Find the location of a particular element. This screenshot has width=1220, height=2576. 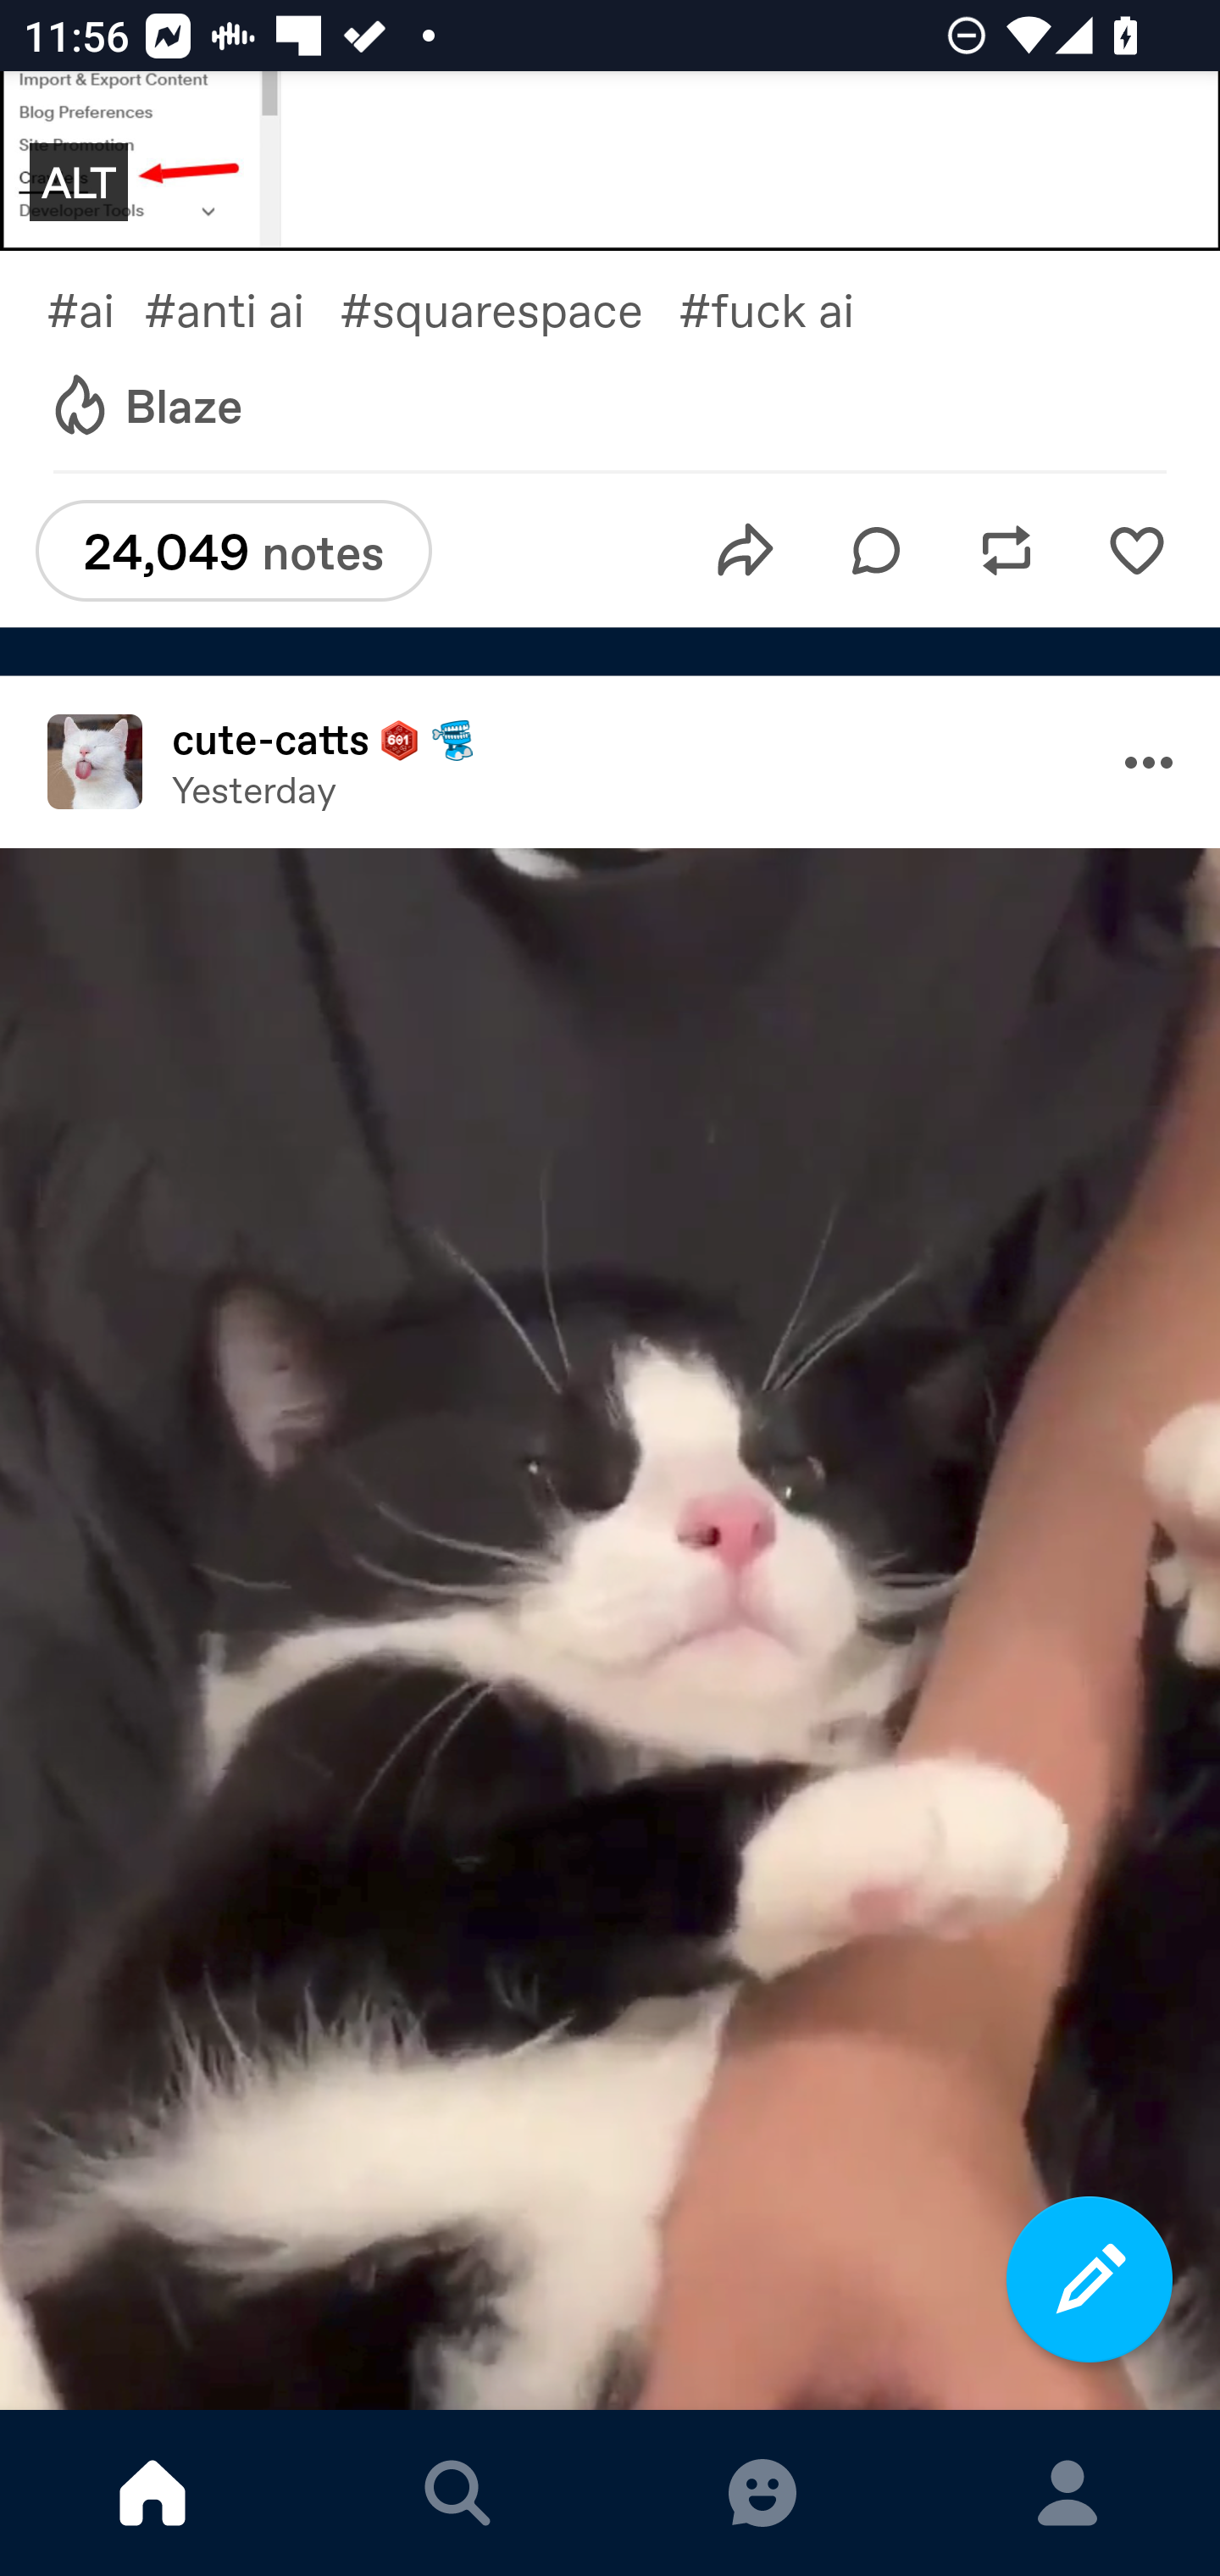

24,049 notes is located at coordinates (233, 551).